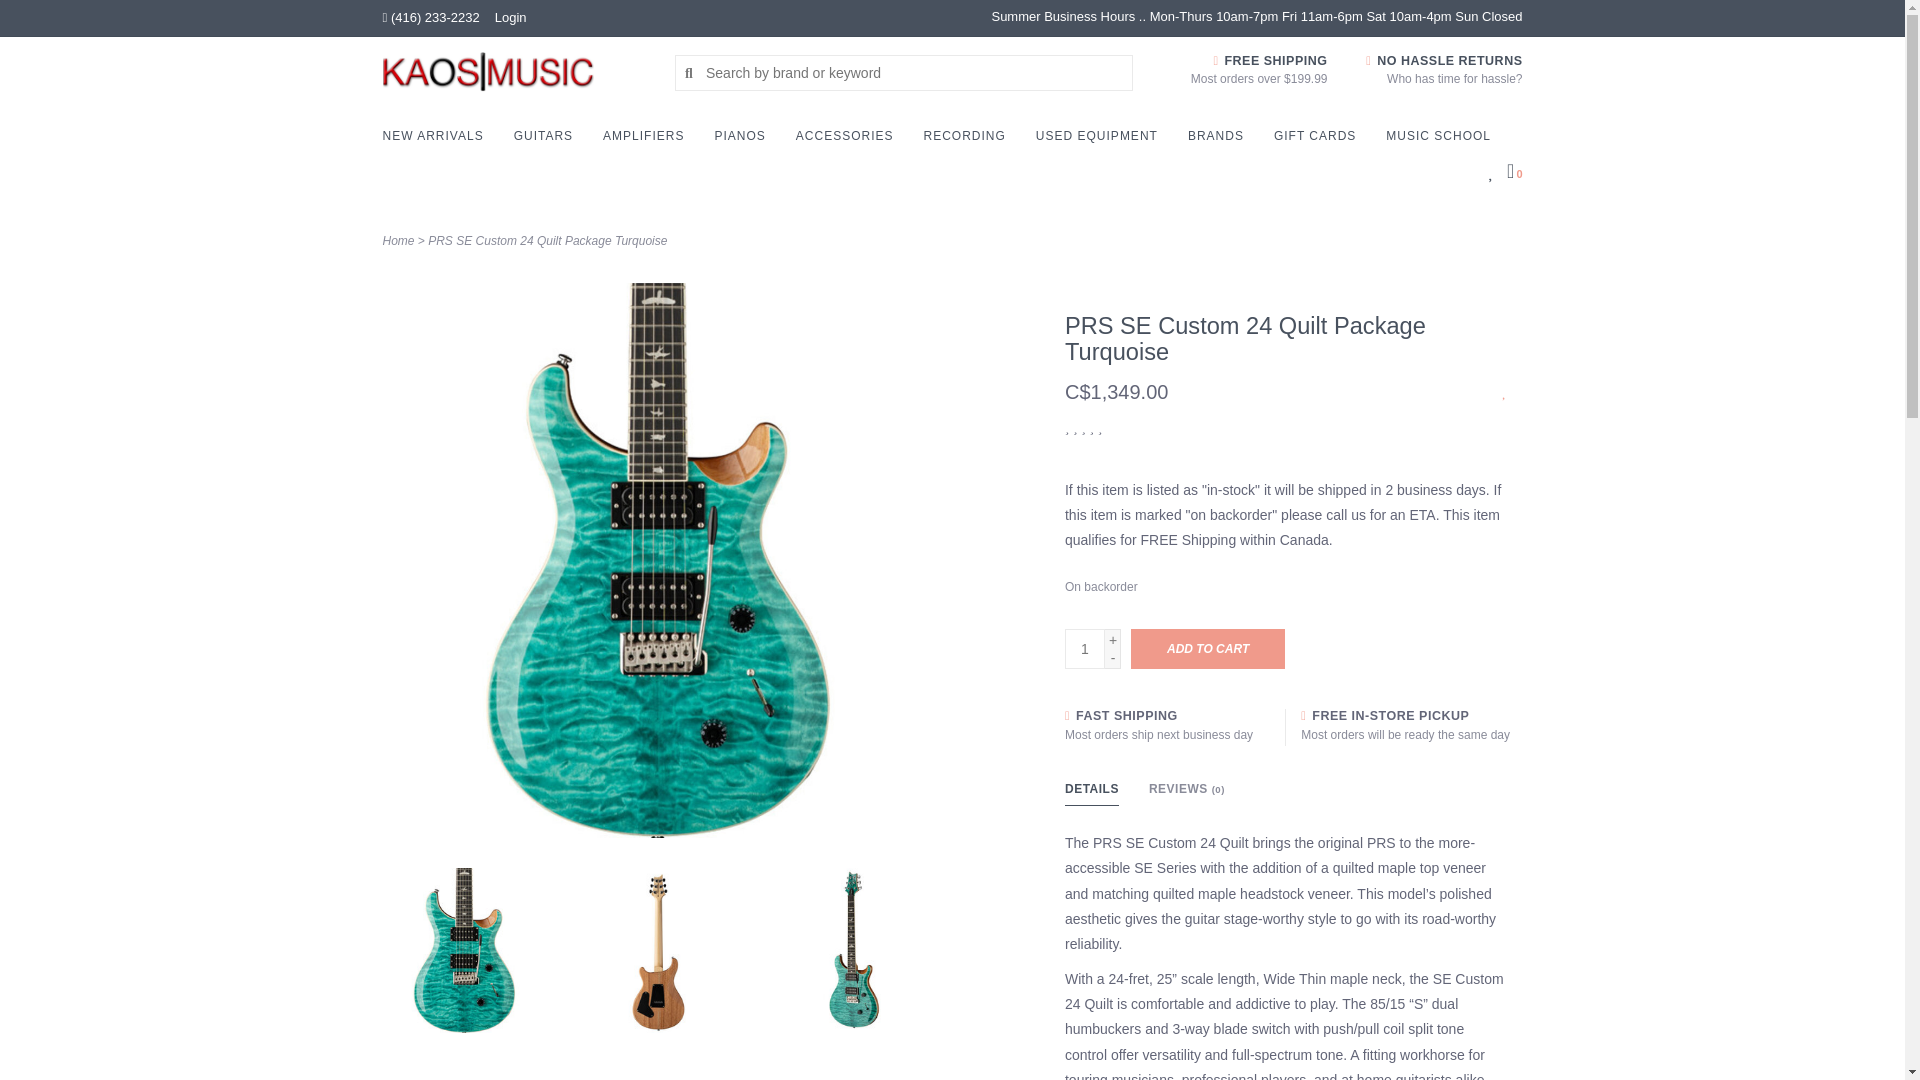 Image resolution: width=1920 pixels, height=1080 pixels. What do you see at coordinates (648, 141) in the screenshot?
I see `Amplifiers` at bounding box center [648, 141].